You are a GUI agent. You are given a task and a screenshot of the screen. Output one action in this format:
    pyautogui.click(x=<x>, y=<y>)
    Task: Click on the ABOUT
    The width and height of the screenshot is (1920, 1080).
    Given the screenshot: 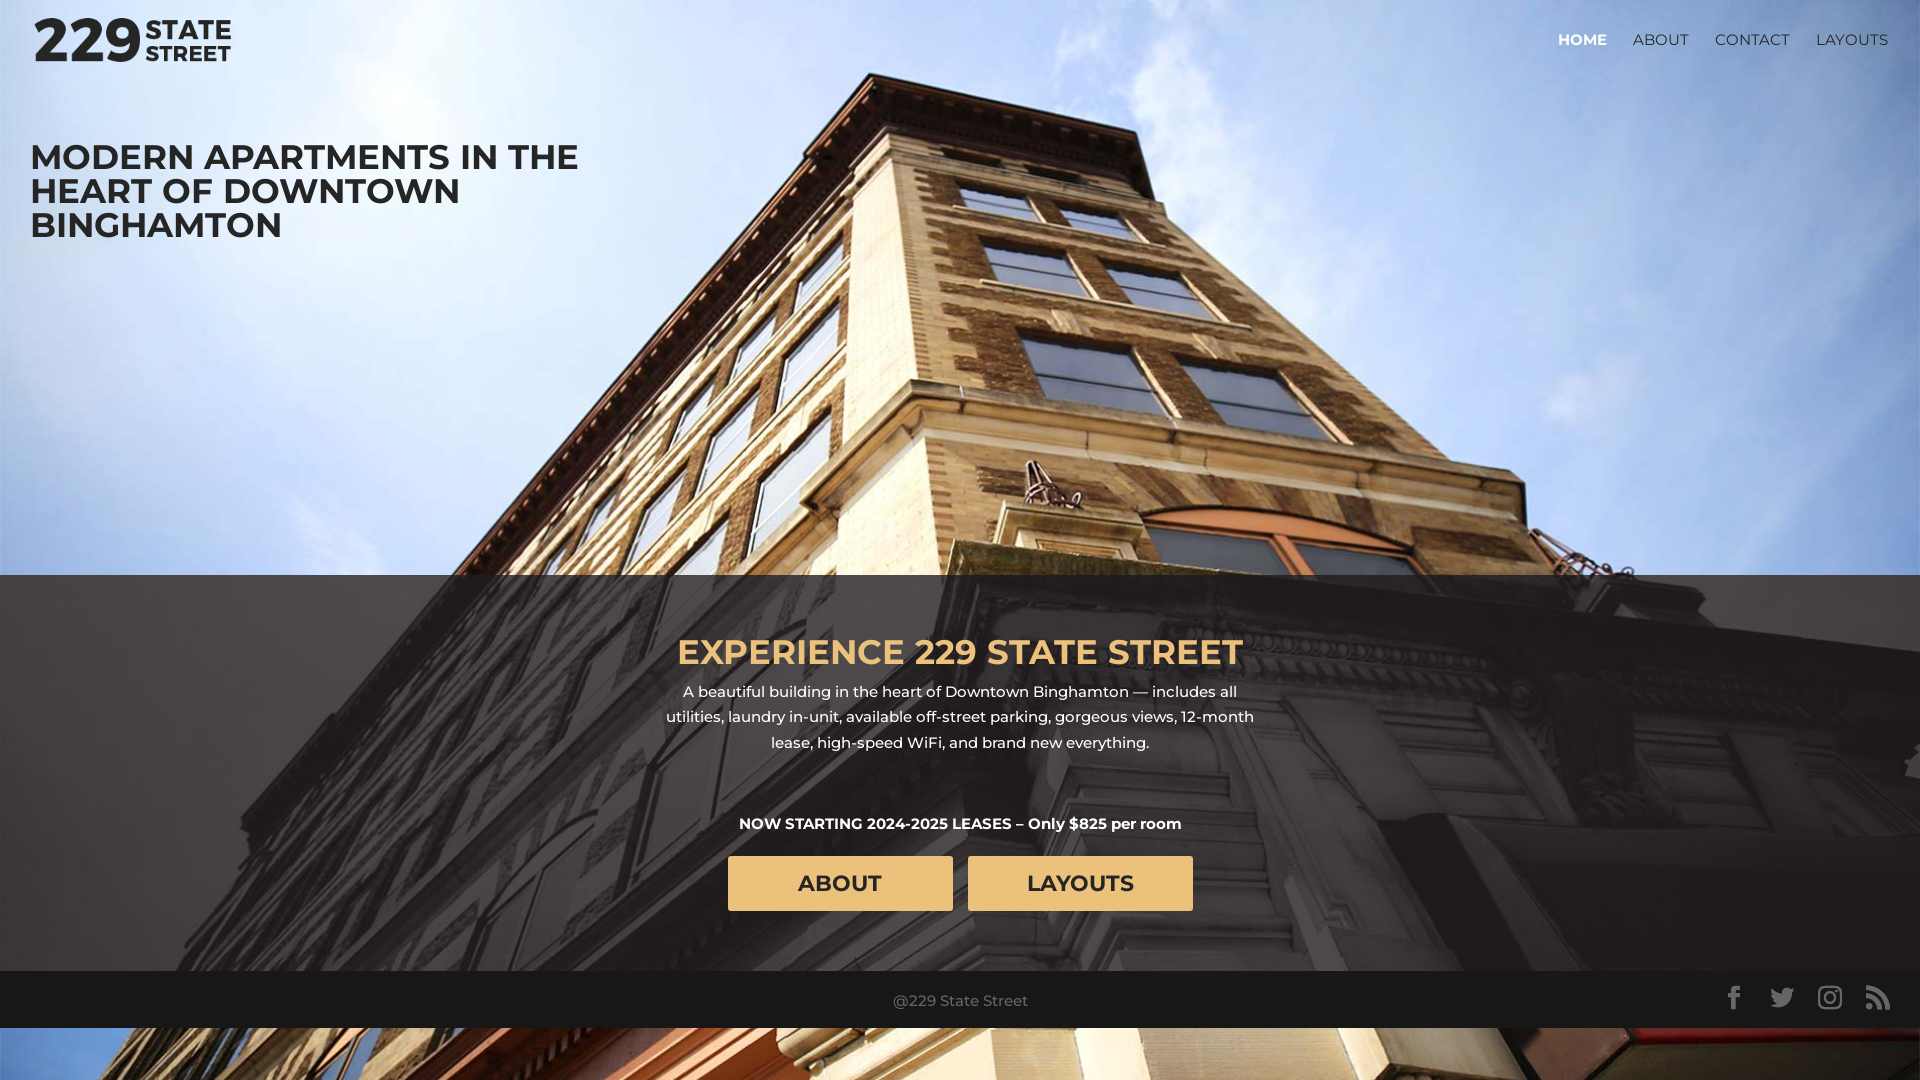 What is the action you would take?
    pyautogui.click(x=840, y=884)
    